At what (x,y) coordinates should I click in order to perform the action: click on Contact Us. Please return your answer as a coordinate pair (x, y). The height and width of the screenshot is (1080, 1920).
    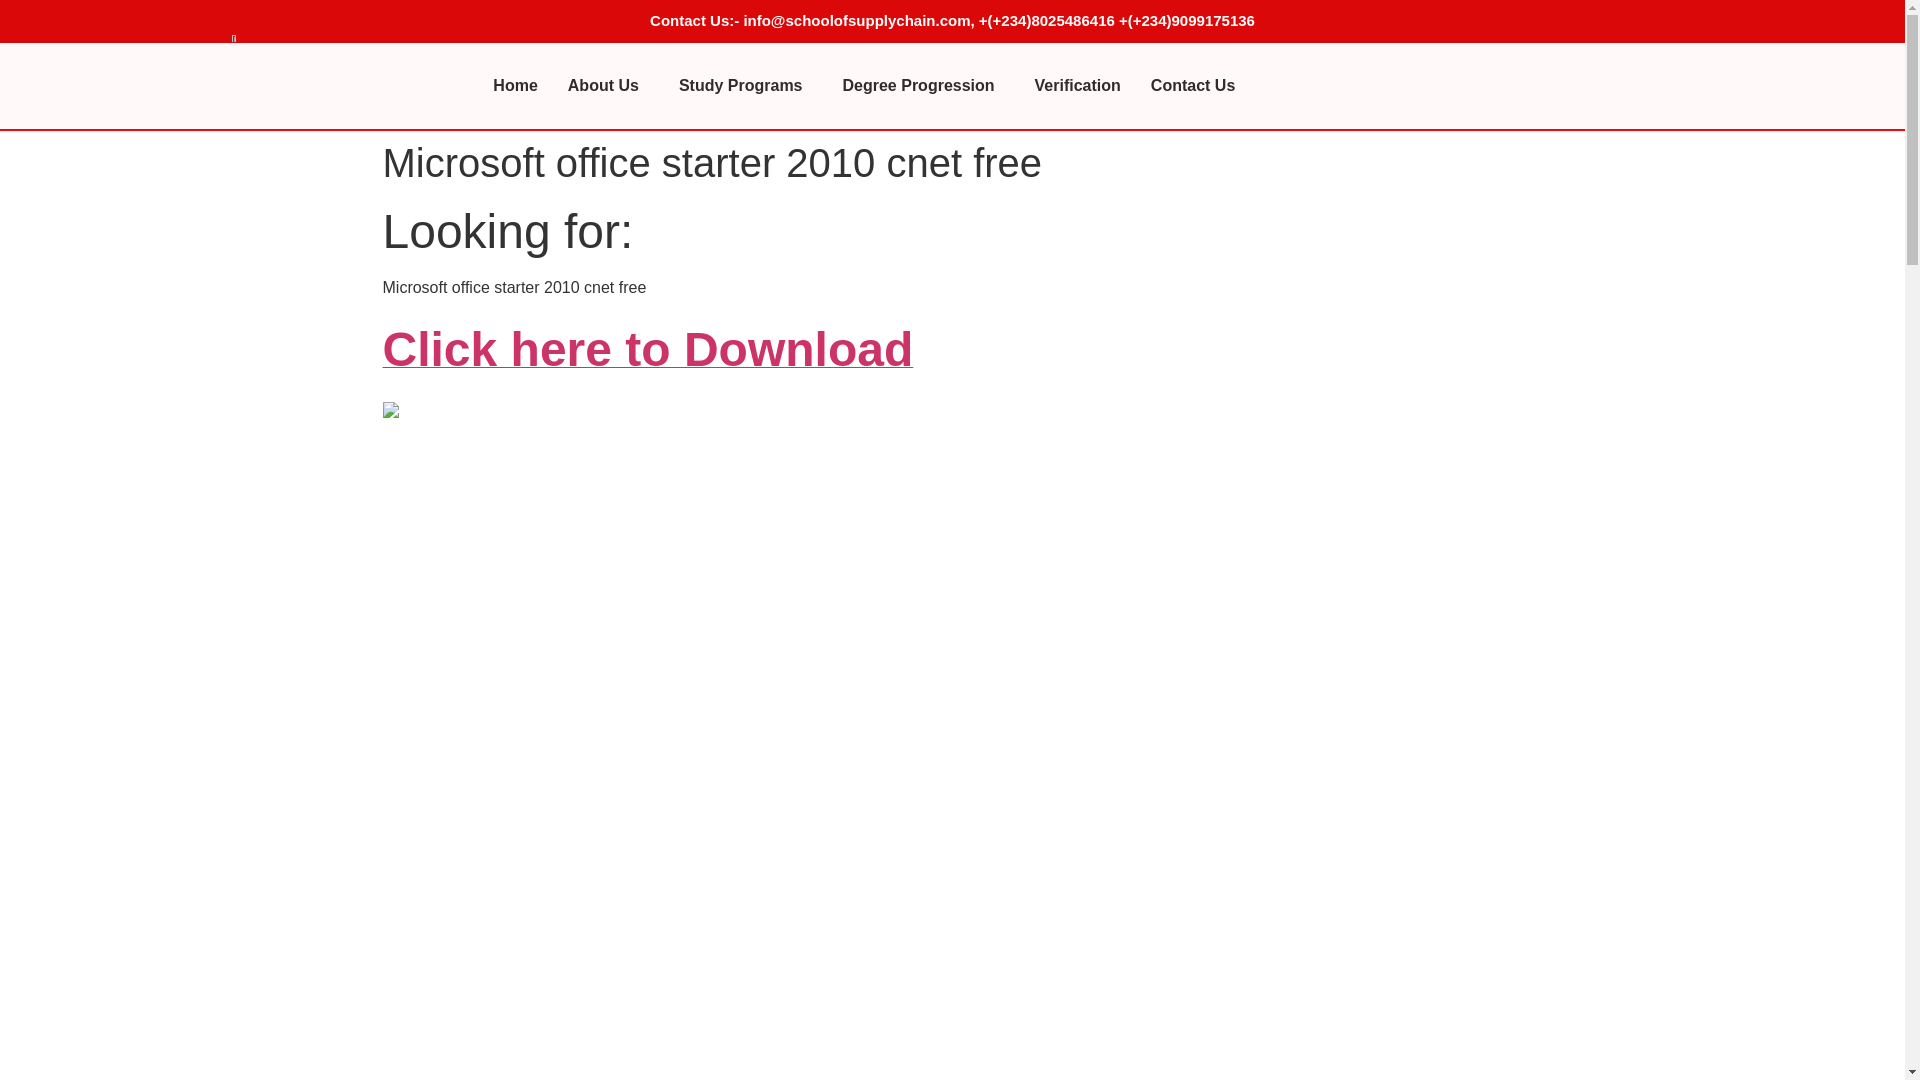
    Looking at the image, I should click on (1192, 84).